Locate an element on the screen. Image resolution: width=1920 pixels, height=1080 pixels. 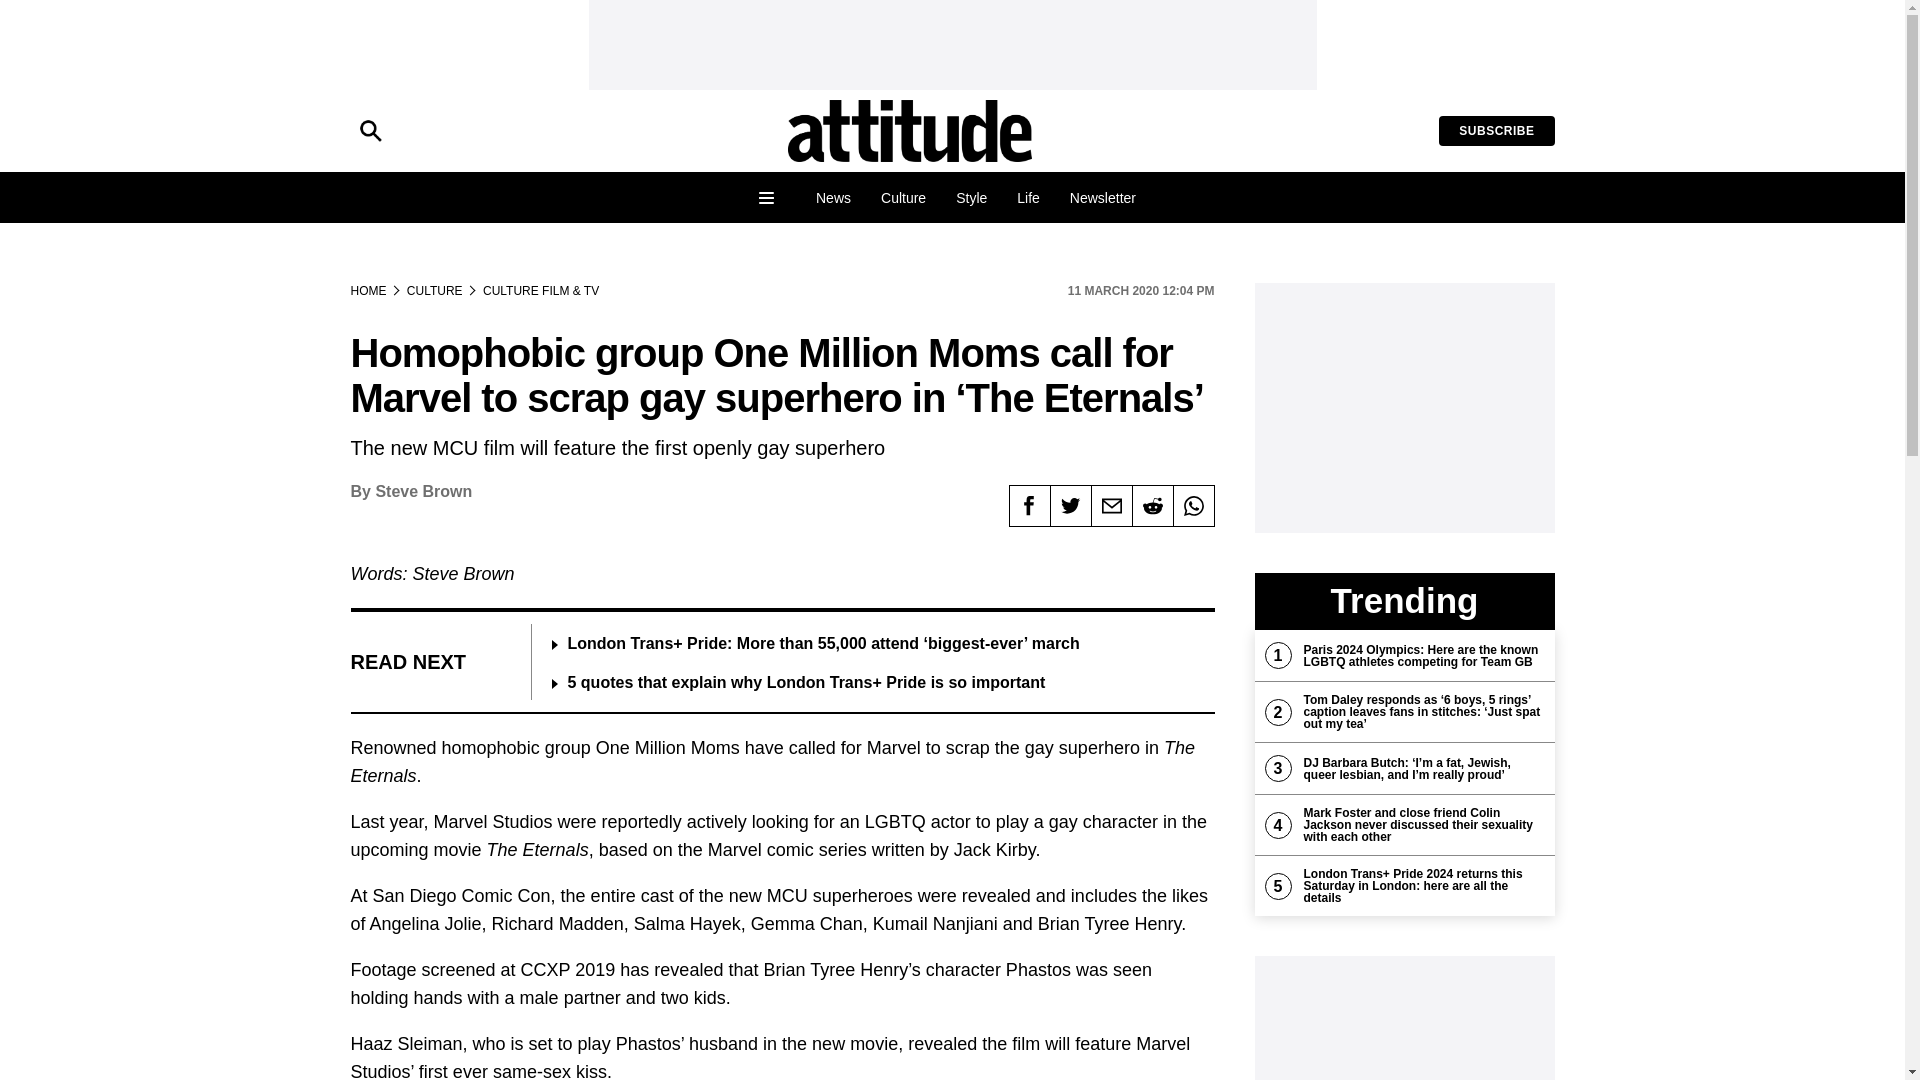
Home is located at coordinates (910, 131).